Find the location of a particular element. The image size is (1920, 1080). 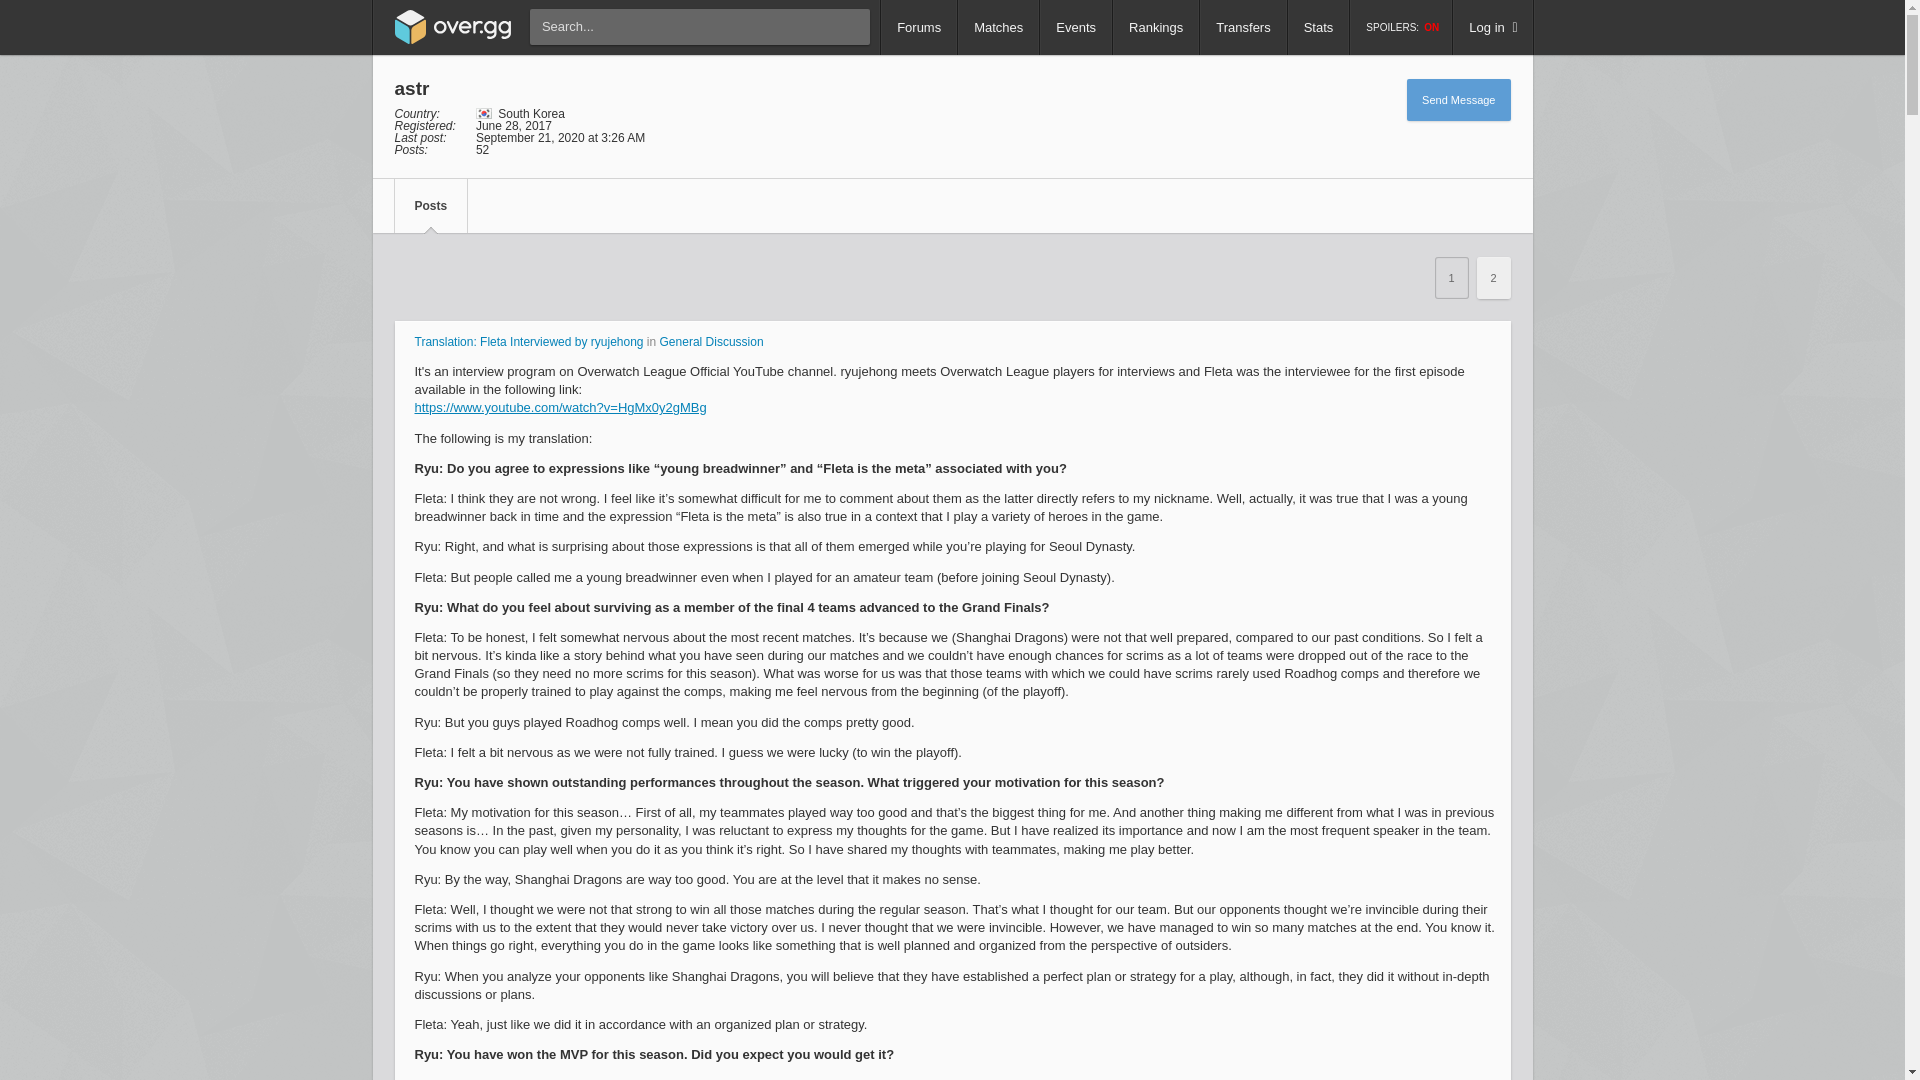

Posts is located at coordinates (430, 206).